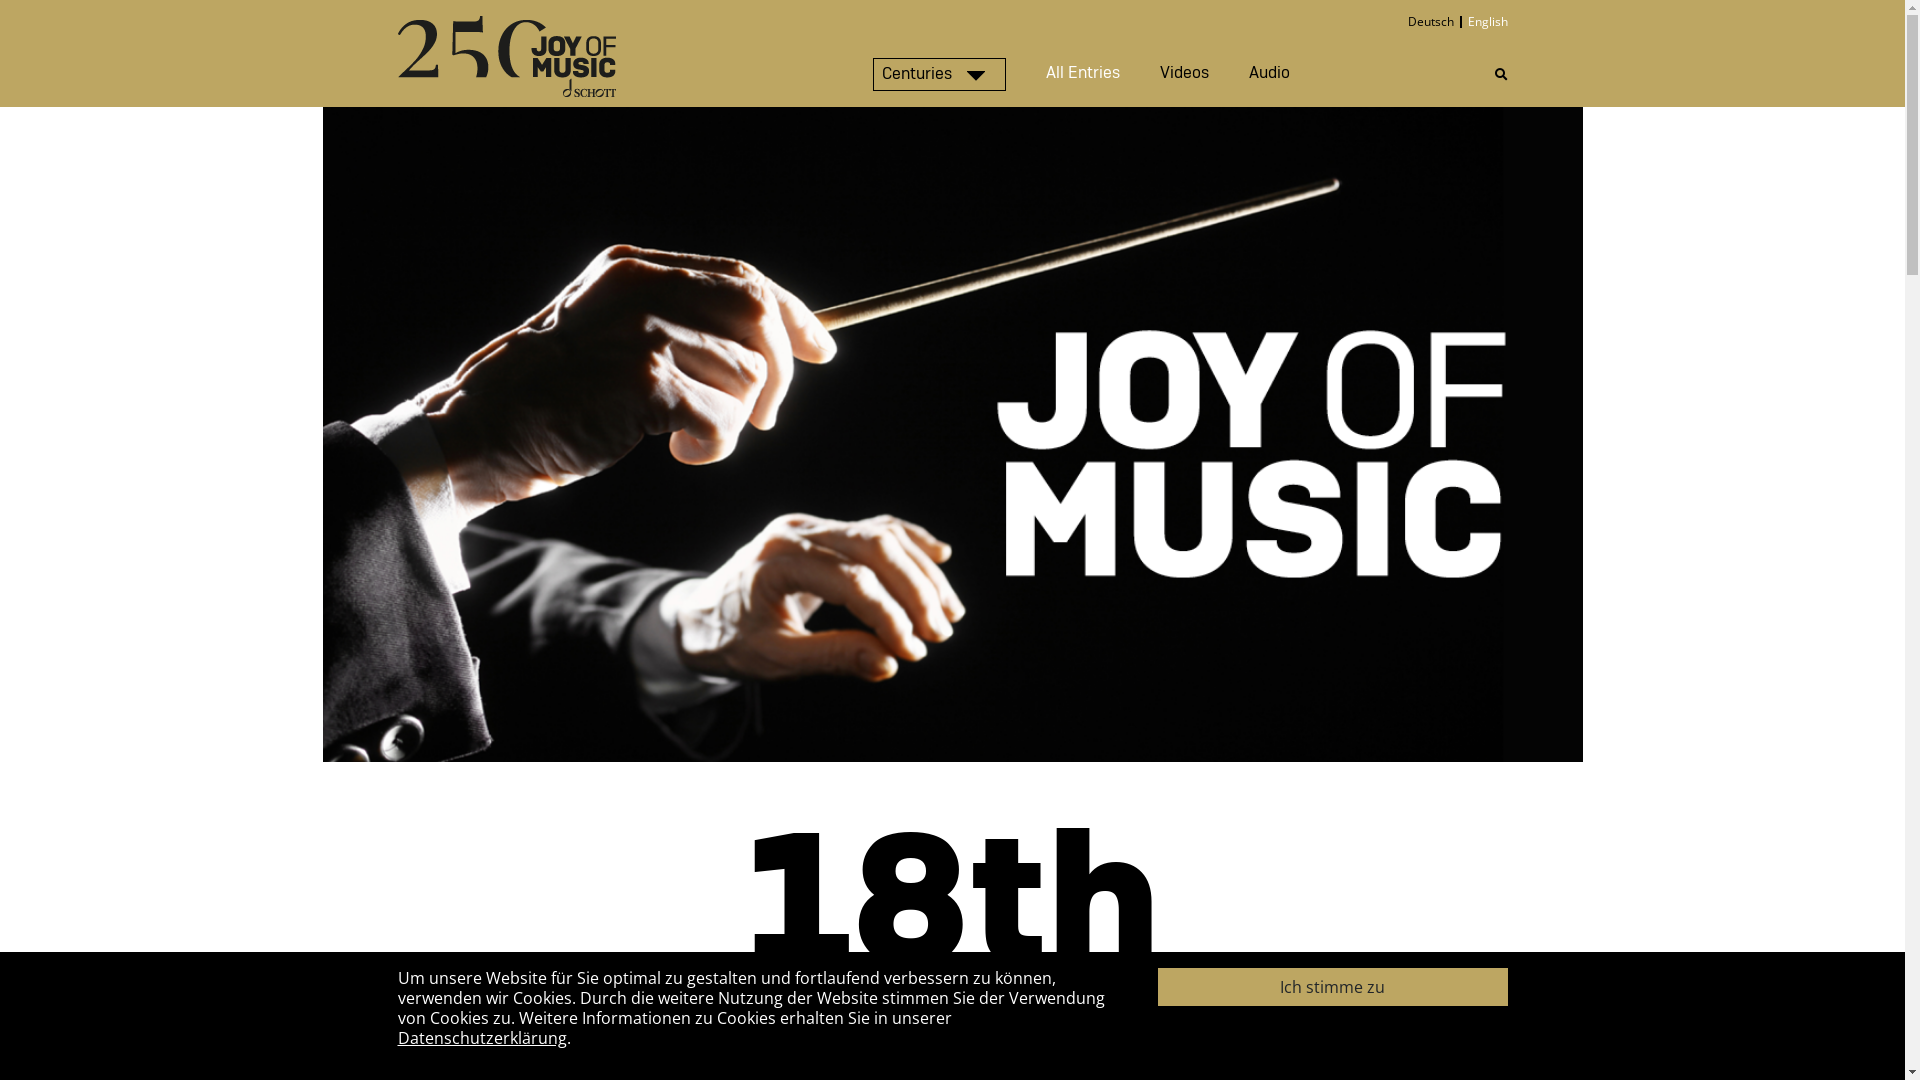  Describe the element at coordinates (1333, 987) in the screenshot. I see `Ich stimme zu` at that location.